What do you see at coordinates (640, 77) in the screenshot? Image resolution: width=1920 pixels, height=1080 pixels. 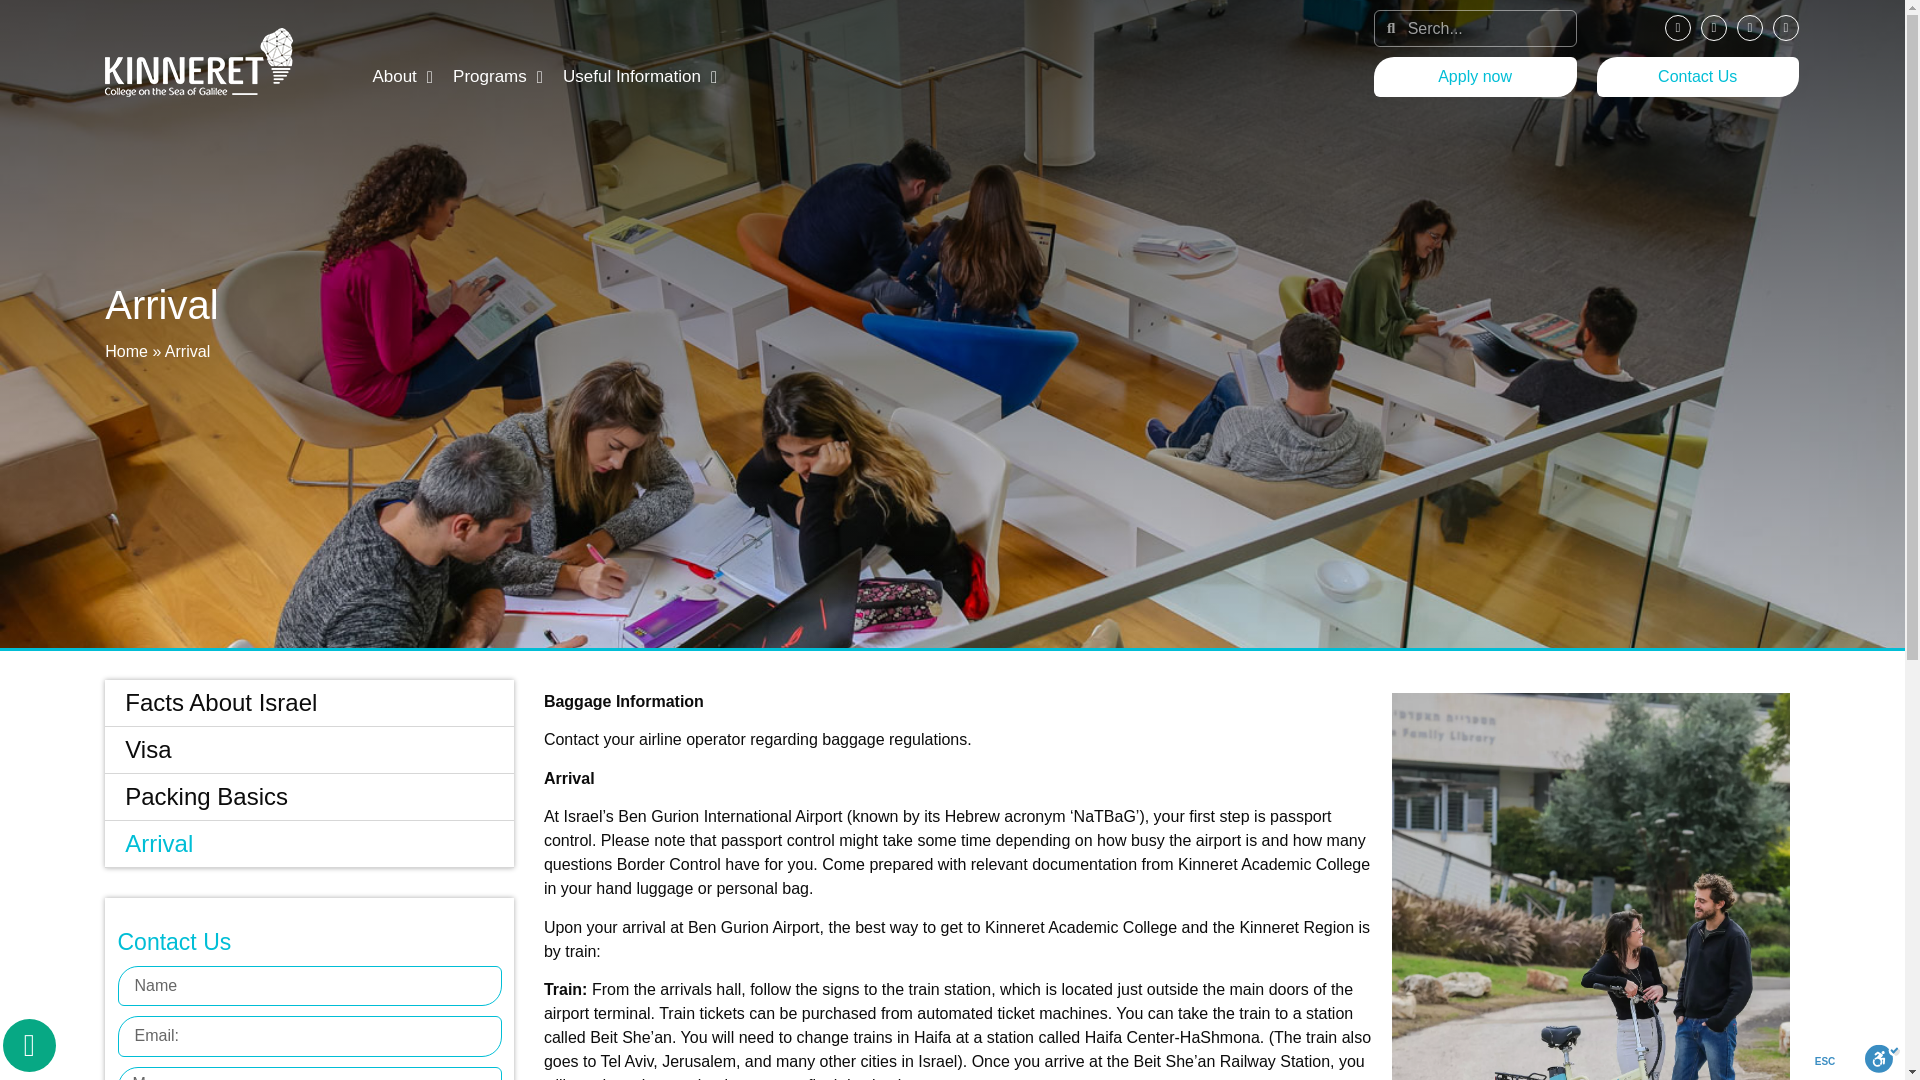 I see `Useful Information` at bounding box center [640, 77].